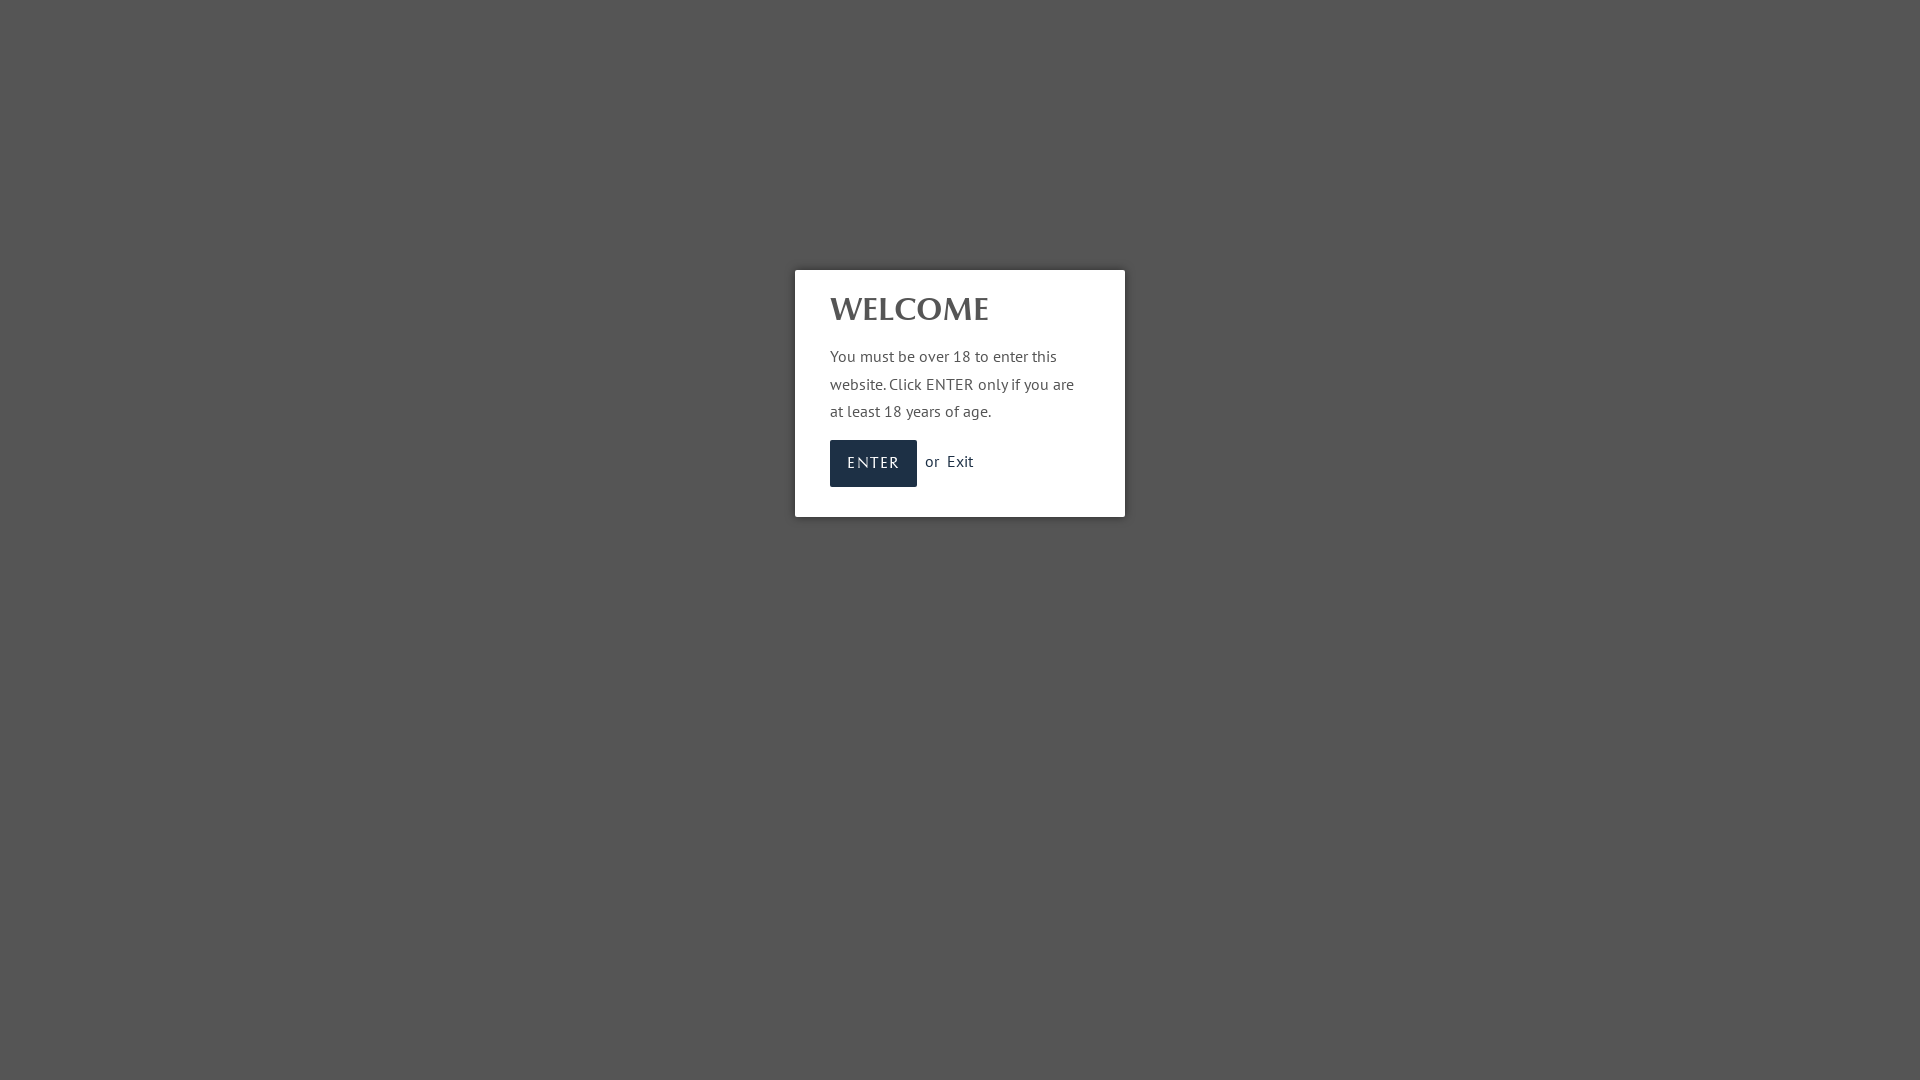  Describe the element at coordinates (356, 514) in the screenshot. I see `Distributors` at that location.